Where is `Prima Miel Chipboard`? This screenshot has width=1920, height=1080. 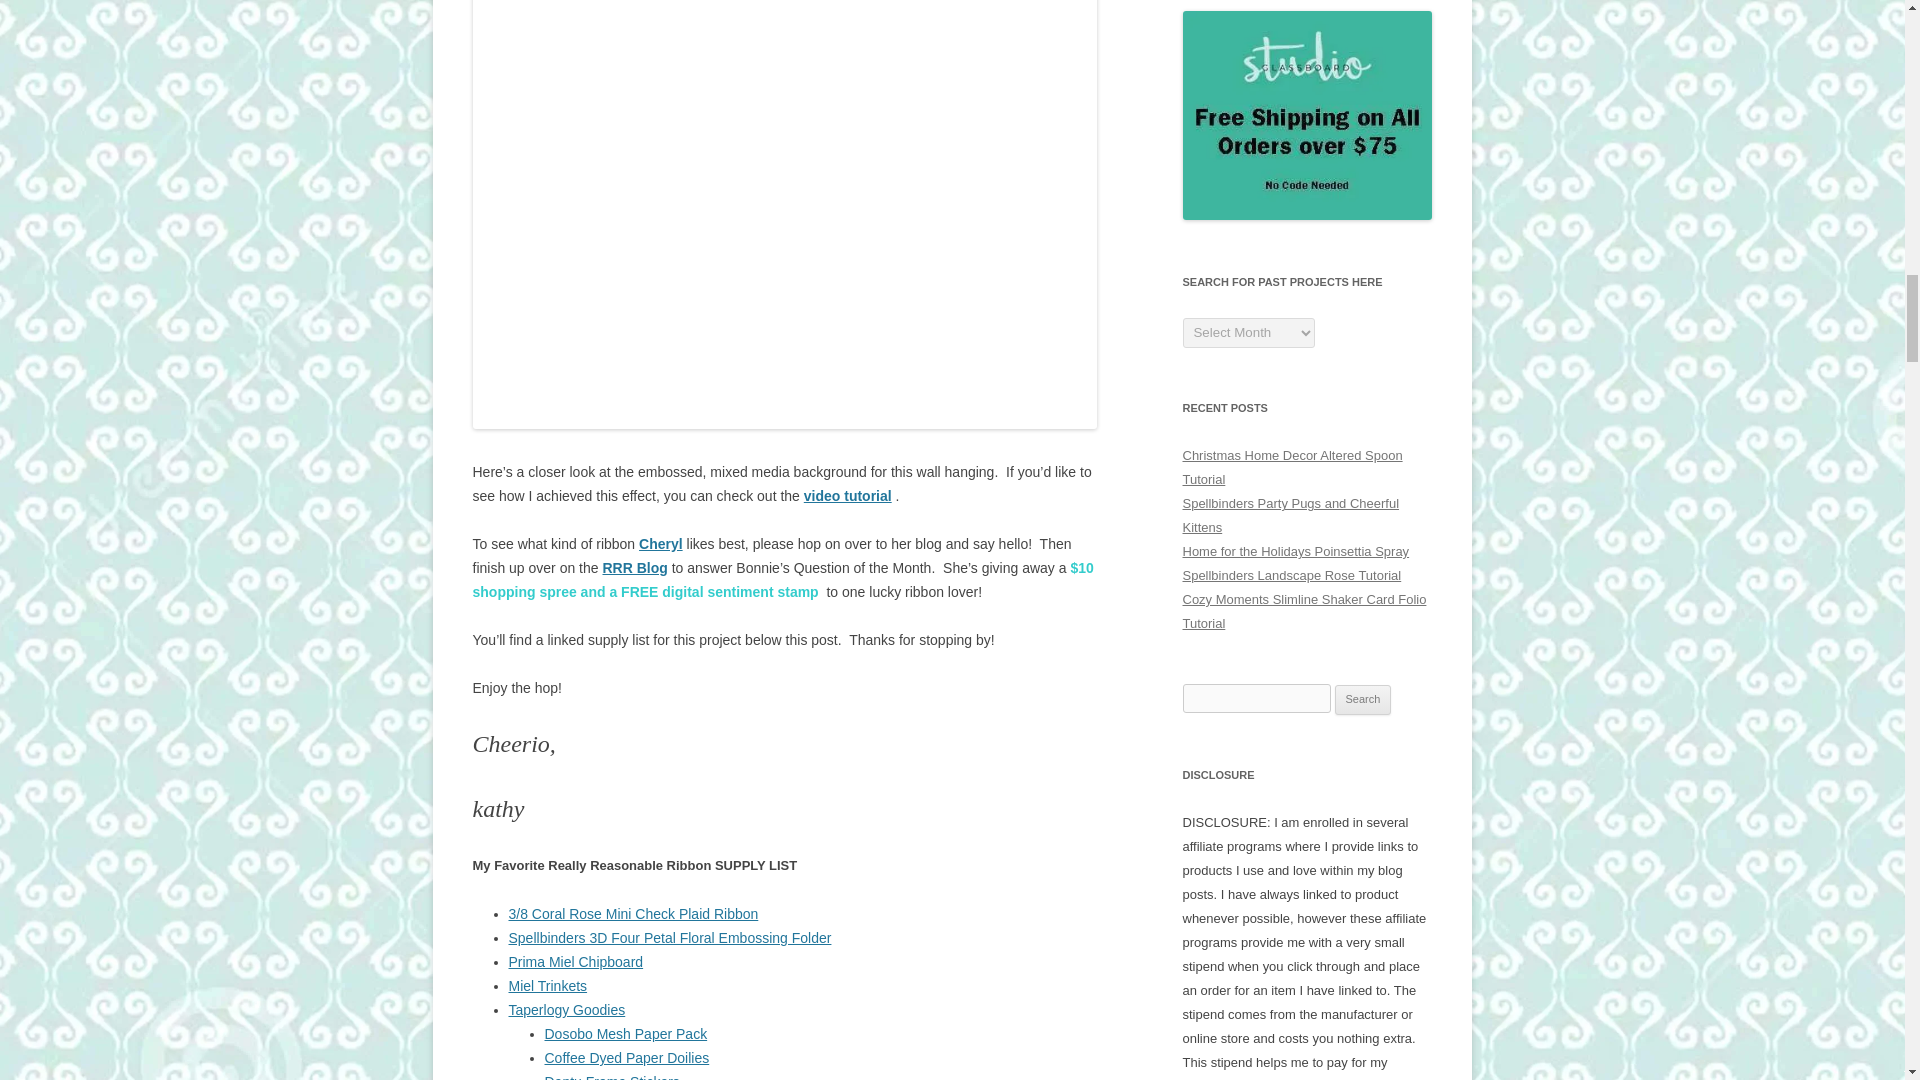 Prima Miel Chipboard is located at coordinates (576, 961).